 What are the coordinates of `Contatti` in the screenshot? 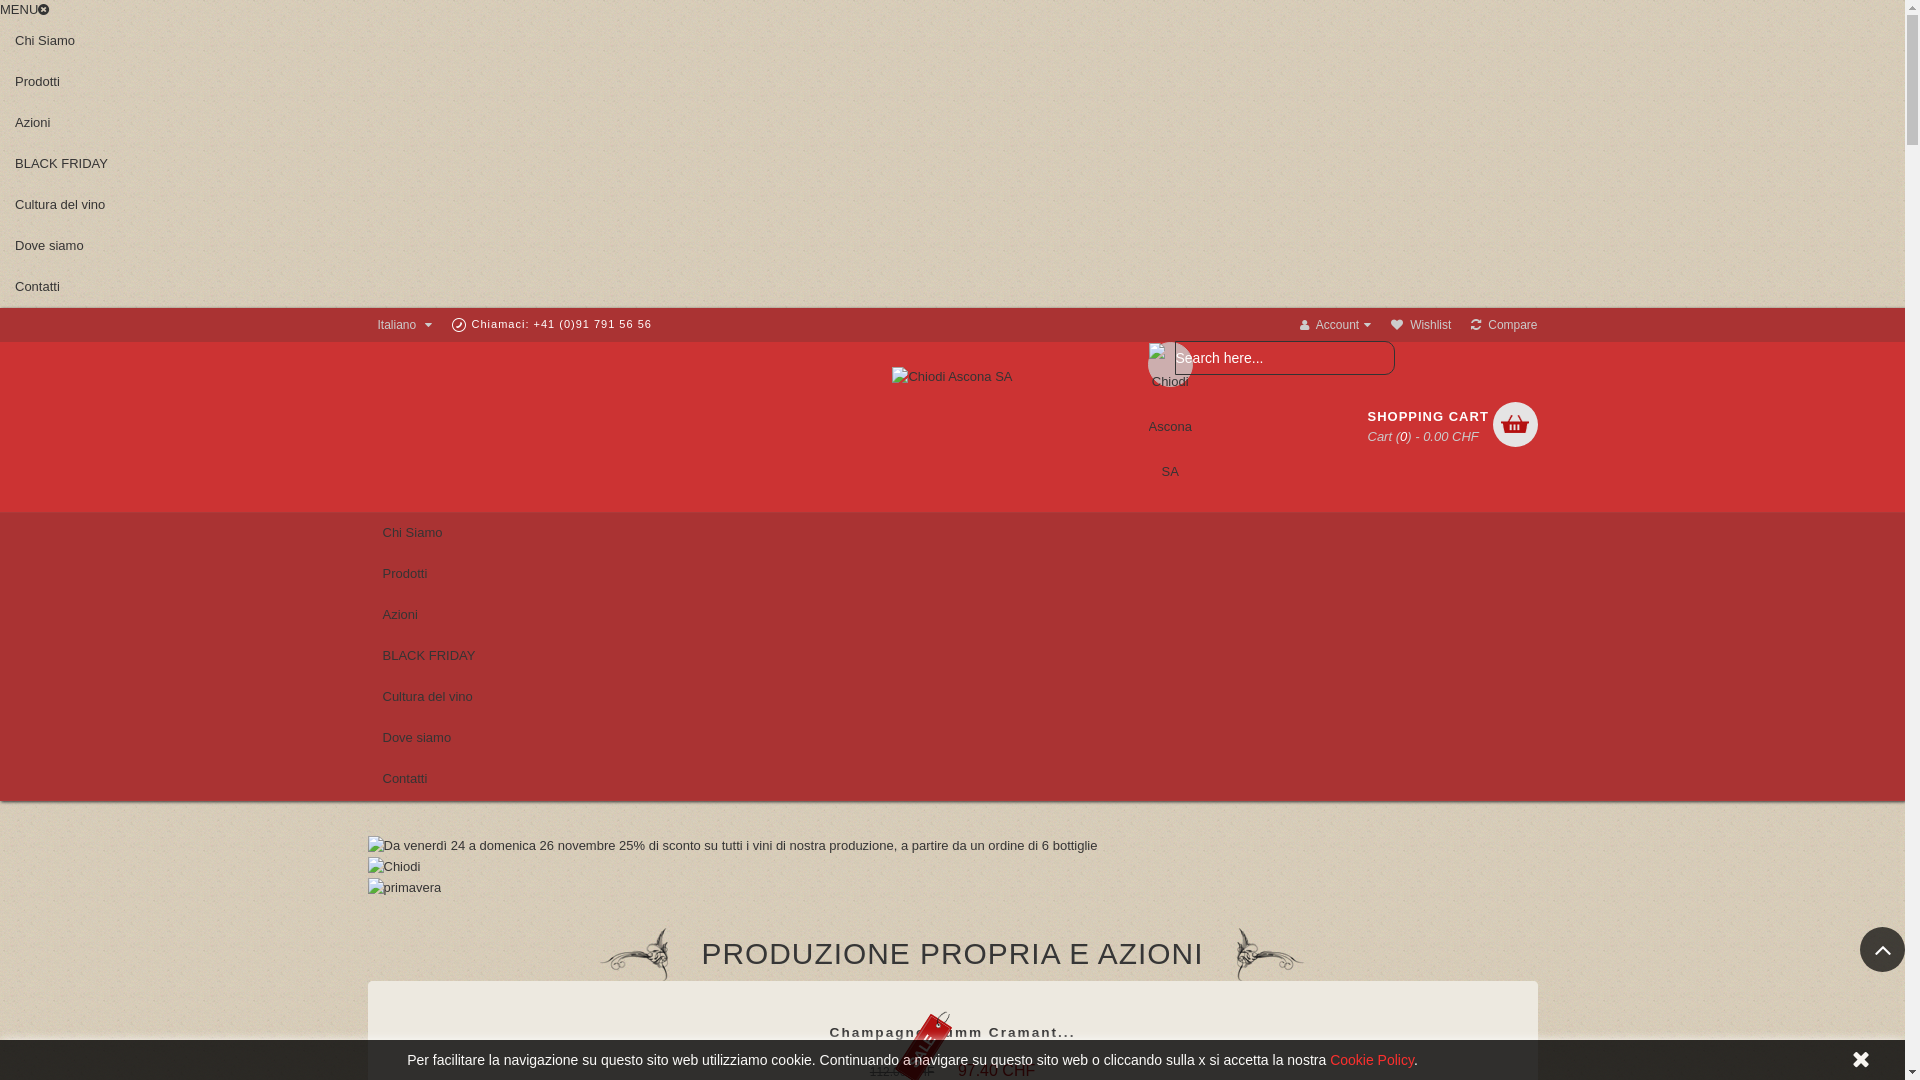 It's located at (952, 288).